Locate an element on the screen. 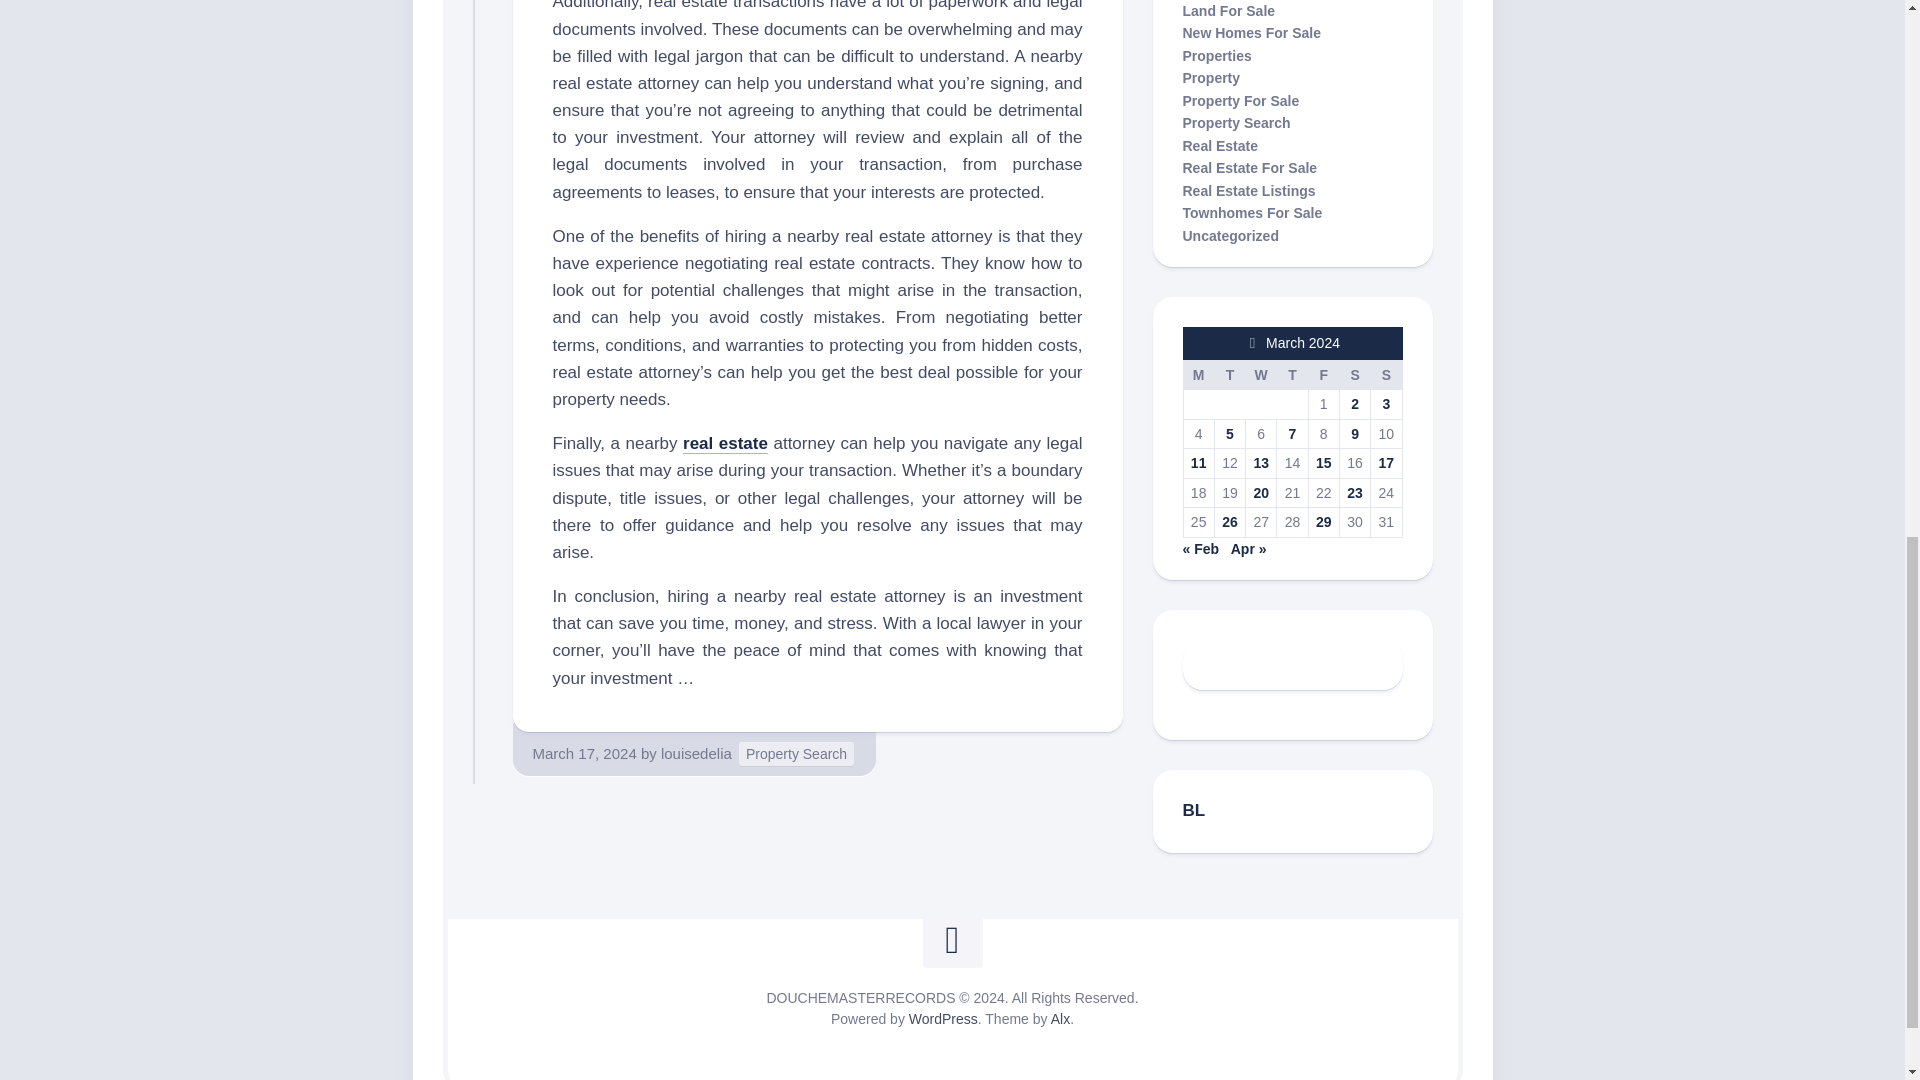 The height and width of the screenshot is (1080, 1920). Property Search is located at coordinates (1236, 122).